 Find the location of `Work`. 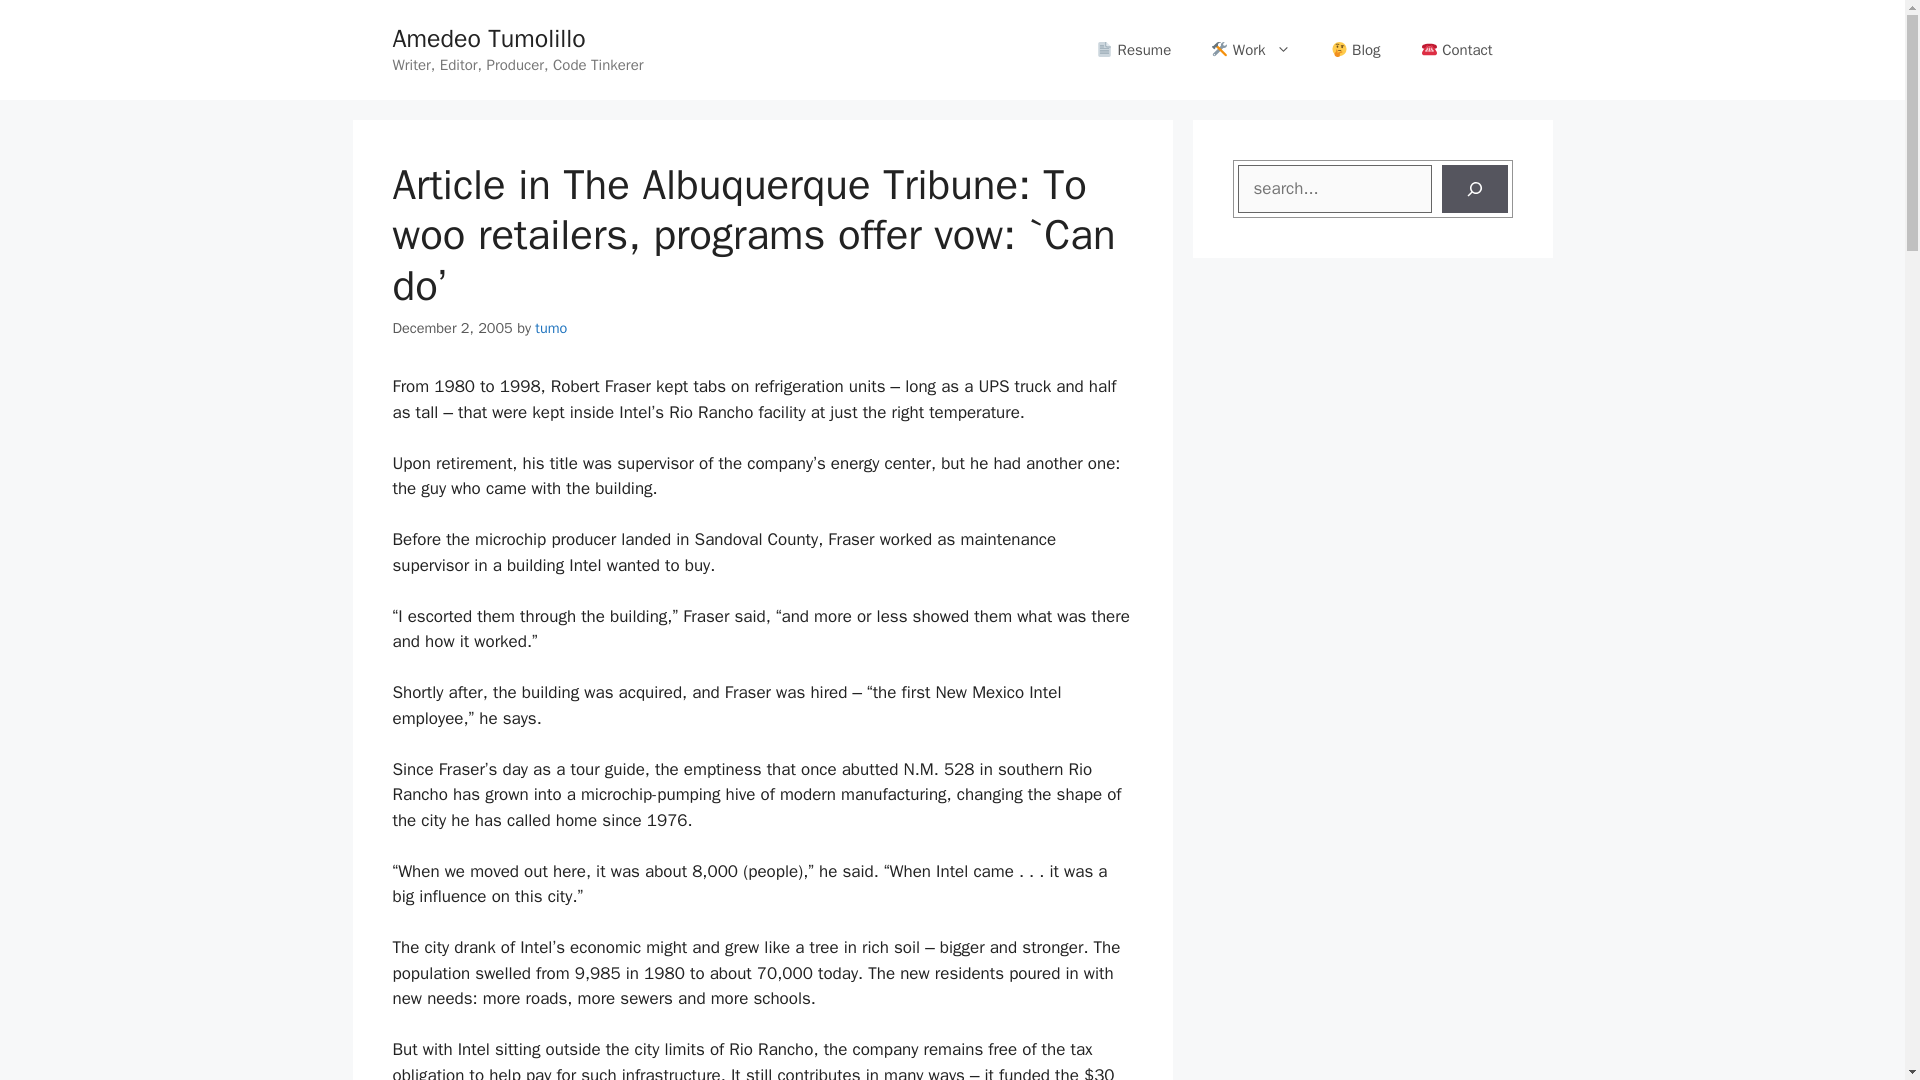

Work is located at coordinates (1250, 50).